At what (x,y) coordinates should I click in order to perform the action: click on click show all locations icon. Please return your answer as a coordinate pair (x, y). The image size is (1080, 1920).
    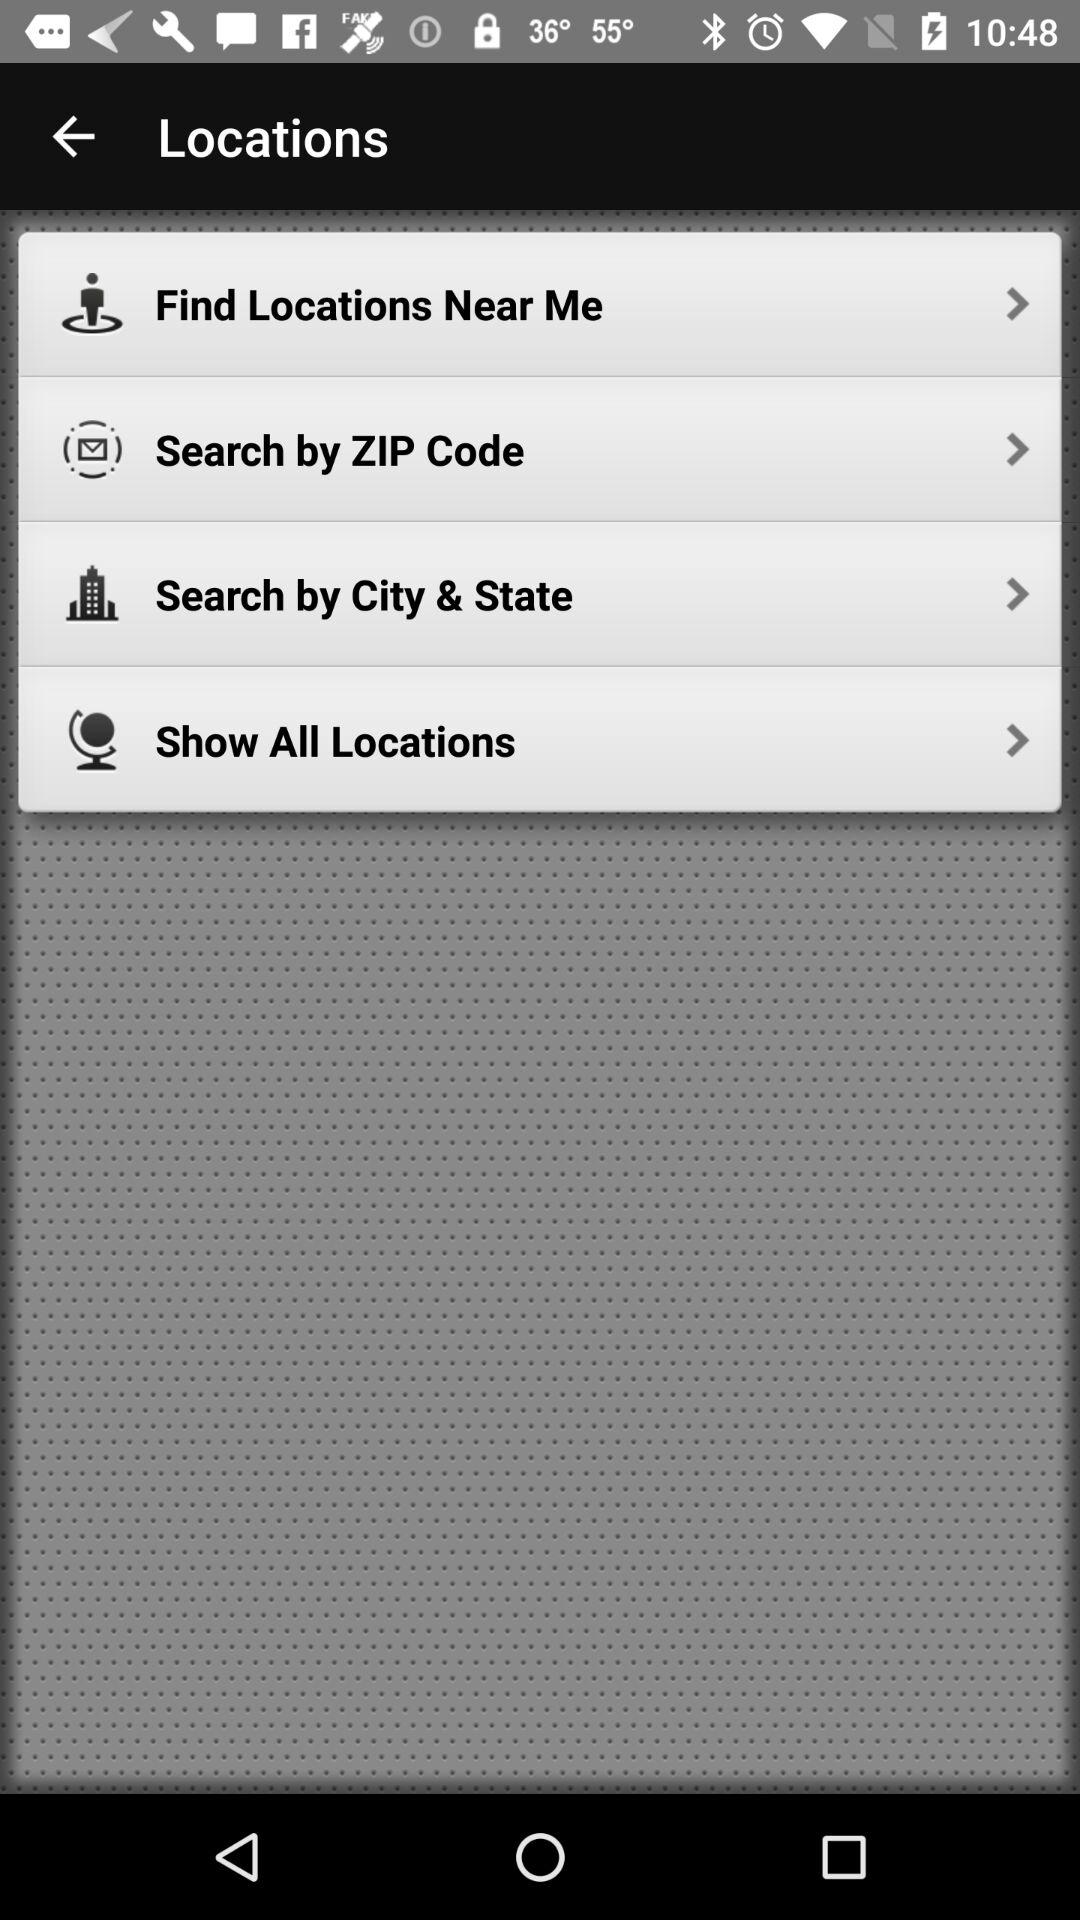
    Looking at the image, I should click on (592, 740).